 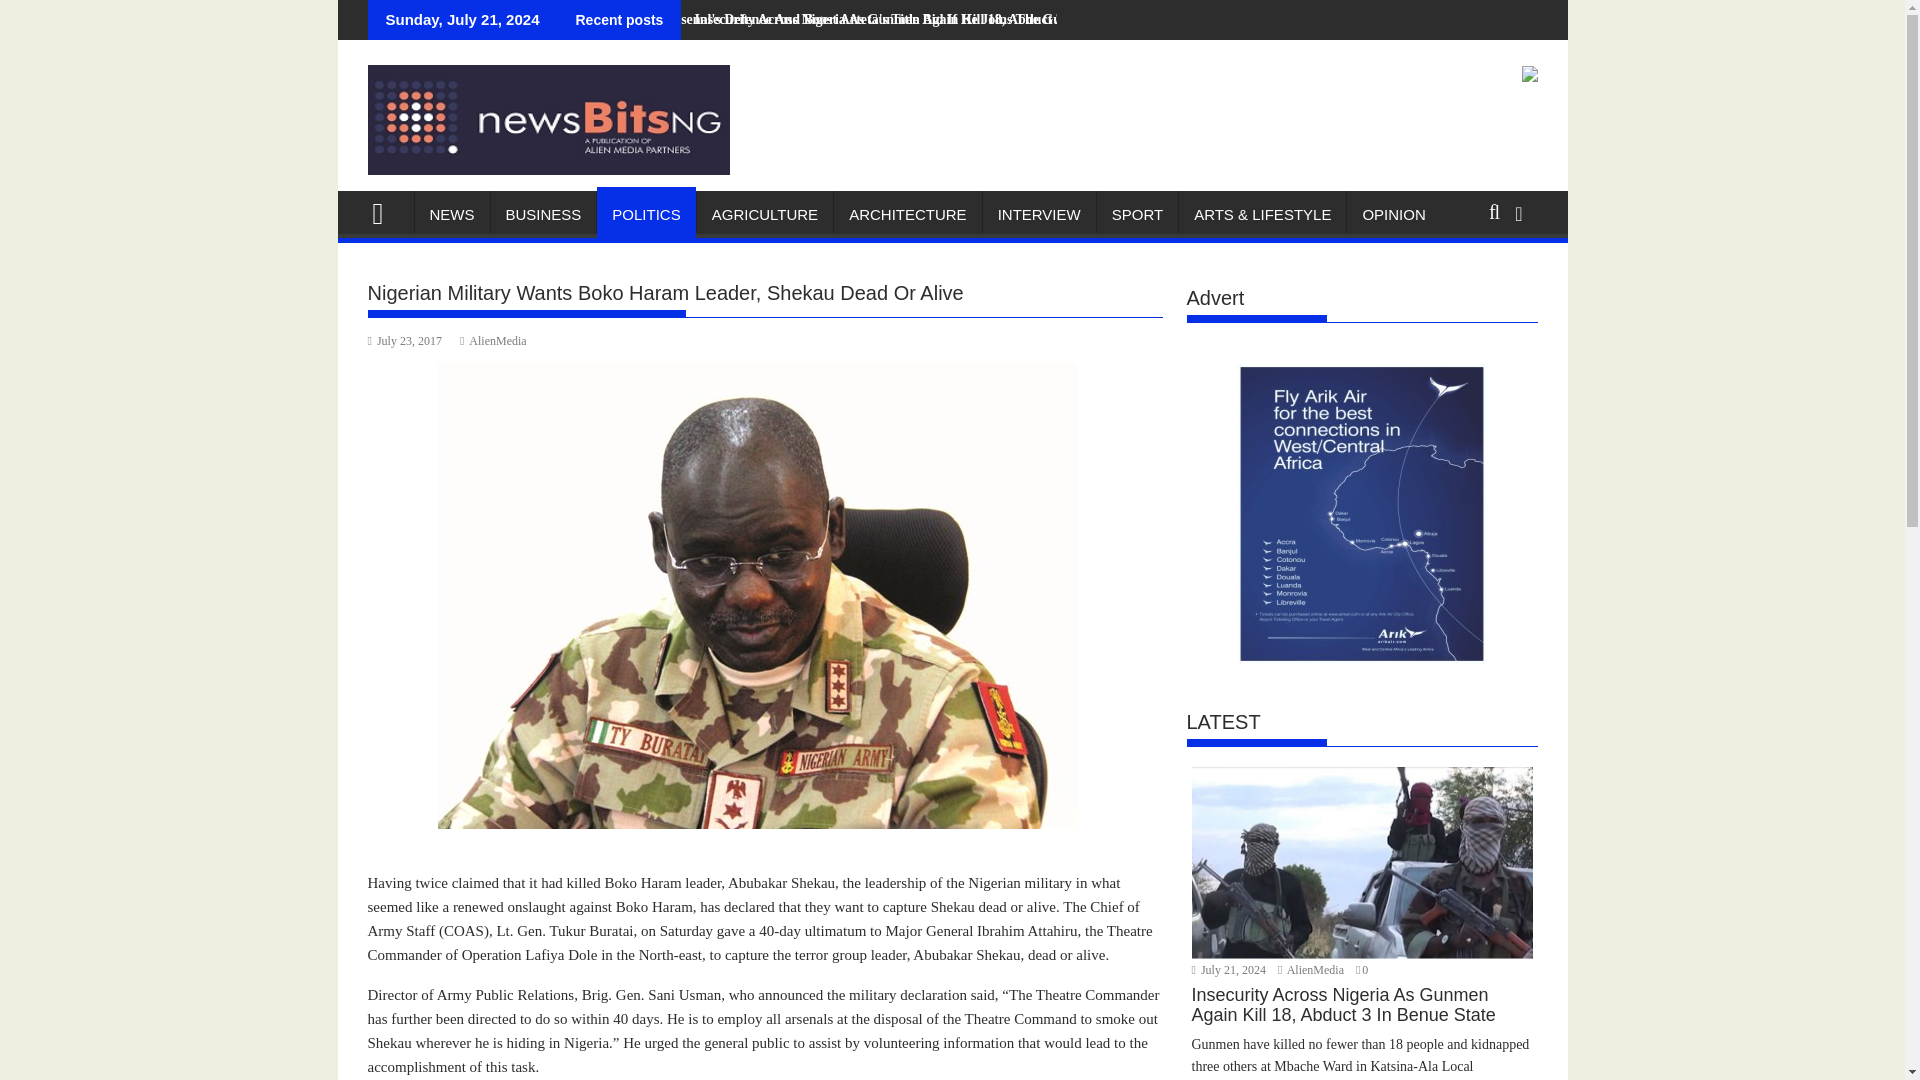 I want to click on AlienMedia, so click(x=493, y=340).